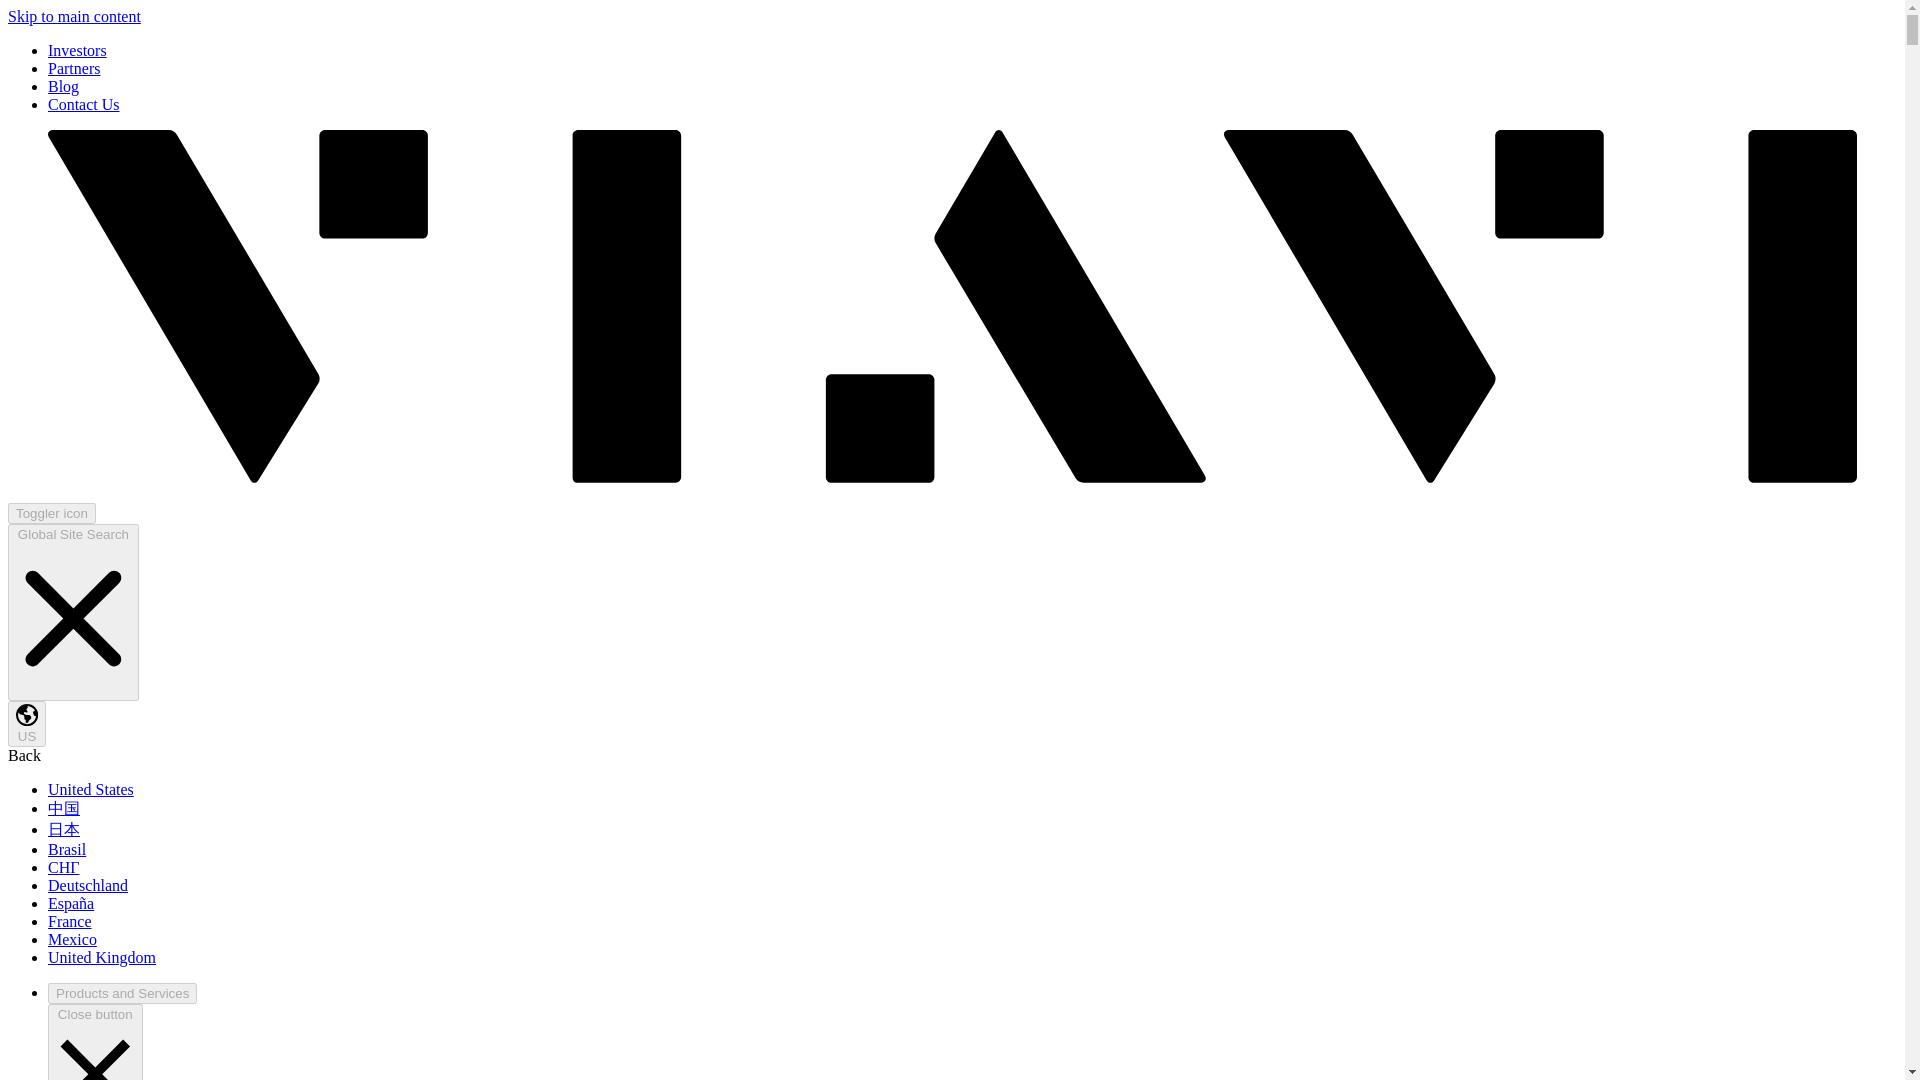 Image resolution: width=1920 pixels, height=1080 pixels. What do you see at coordinates (63, 86) in the screenshot?
I see `Blog` at bounding box center [63, 86].